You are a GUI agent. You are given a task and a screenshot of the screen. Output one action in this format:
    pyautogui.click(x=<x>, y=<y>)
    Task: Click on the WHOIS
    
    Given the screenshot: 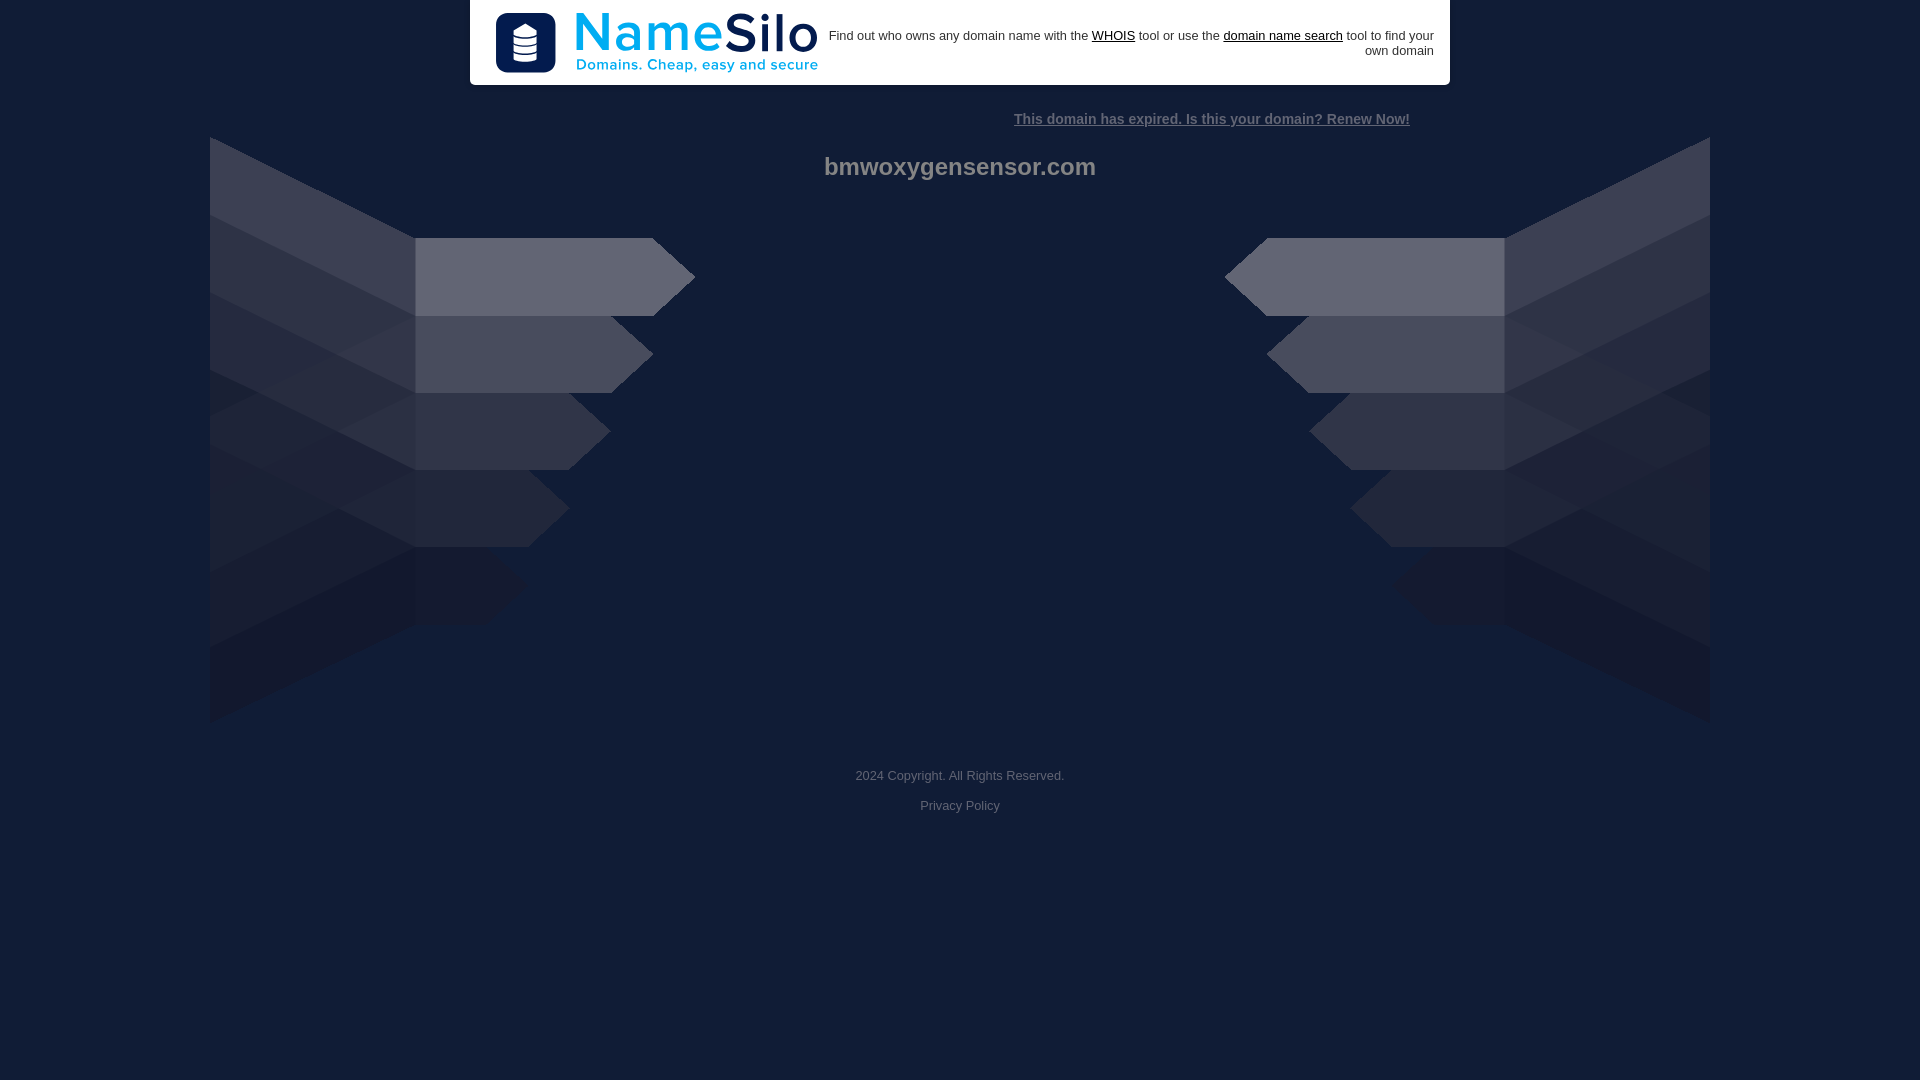 What is the action you would take?
    pyautogui.click(x=1113, y=36)
    